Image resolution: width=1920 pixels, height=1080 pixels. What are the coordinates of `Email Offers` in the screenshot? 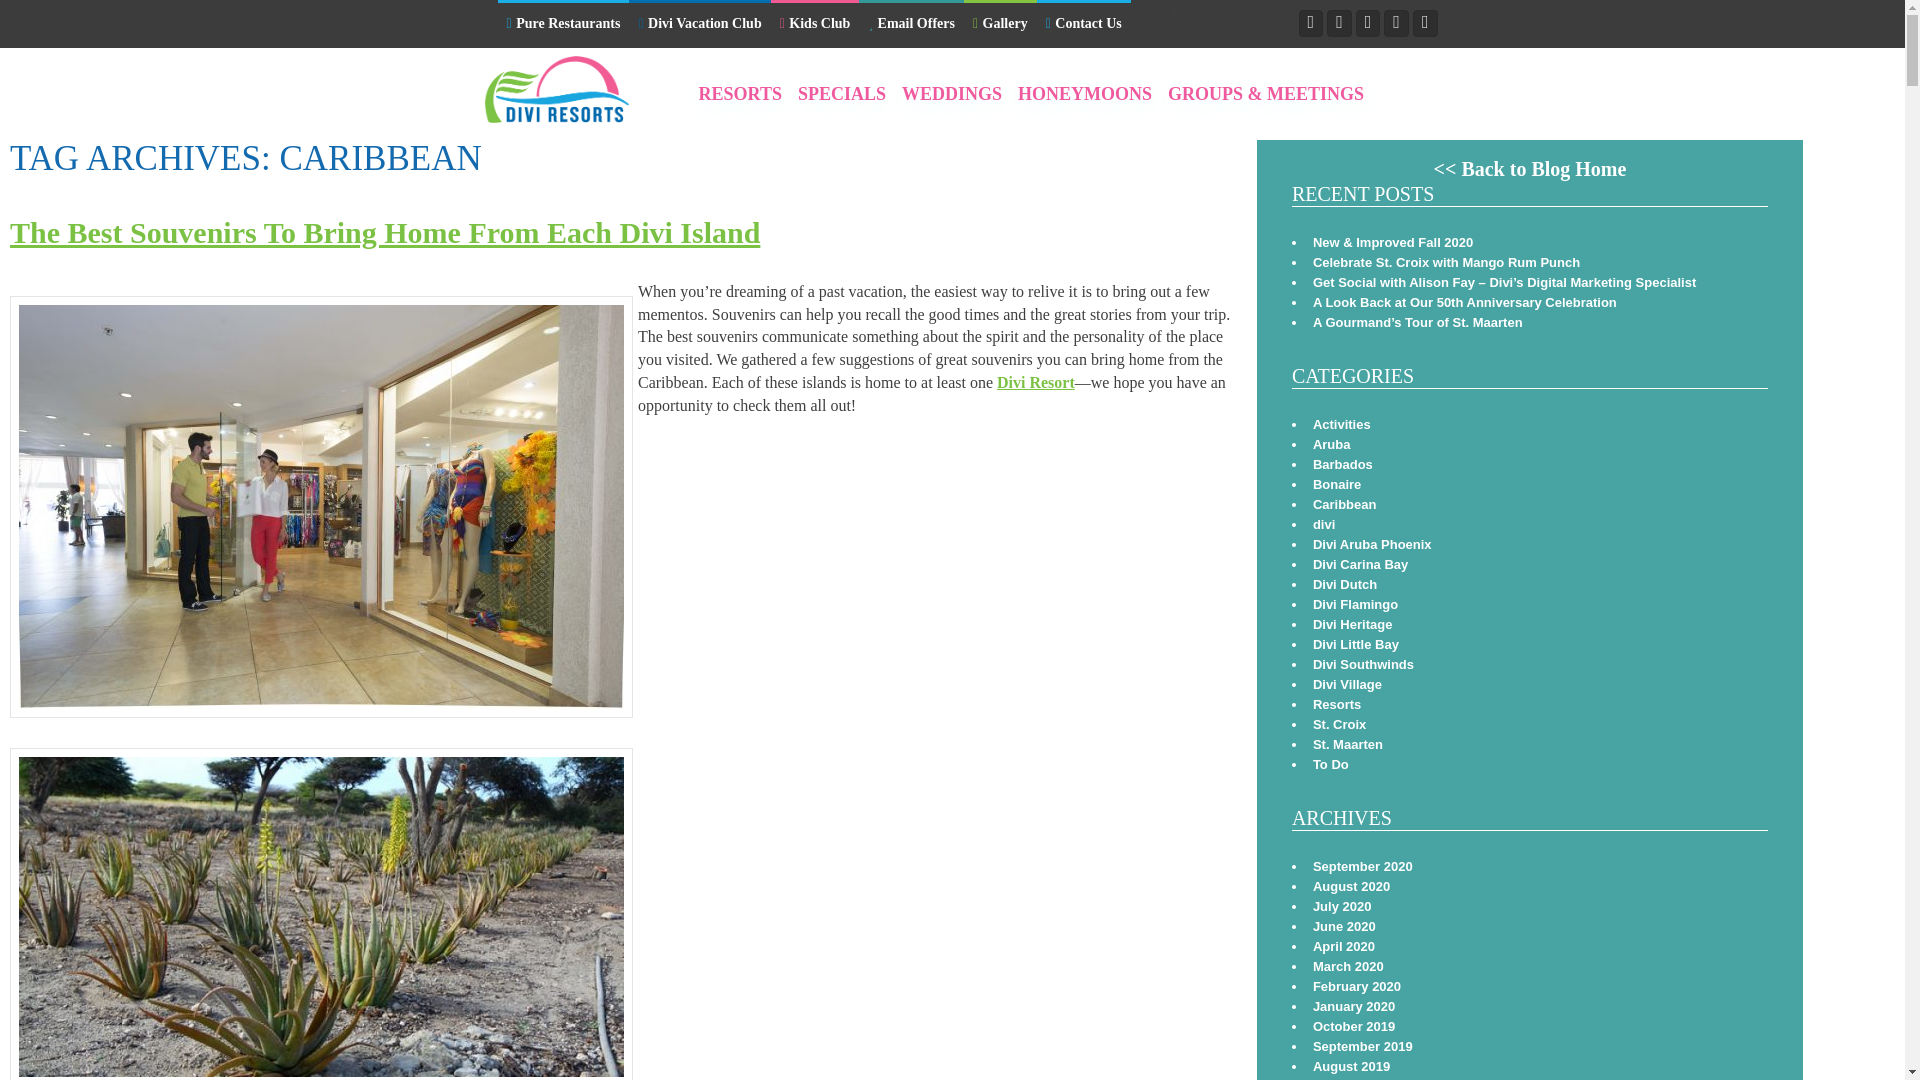 It's located at (910, 25).